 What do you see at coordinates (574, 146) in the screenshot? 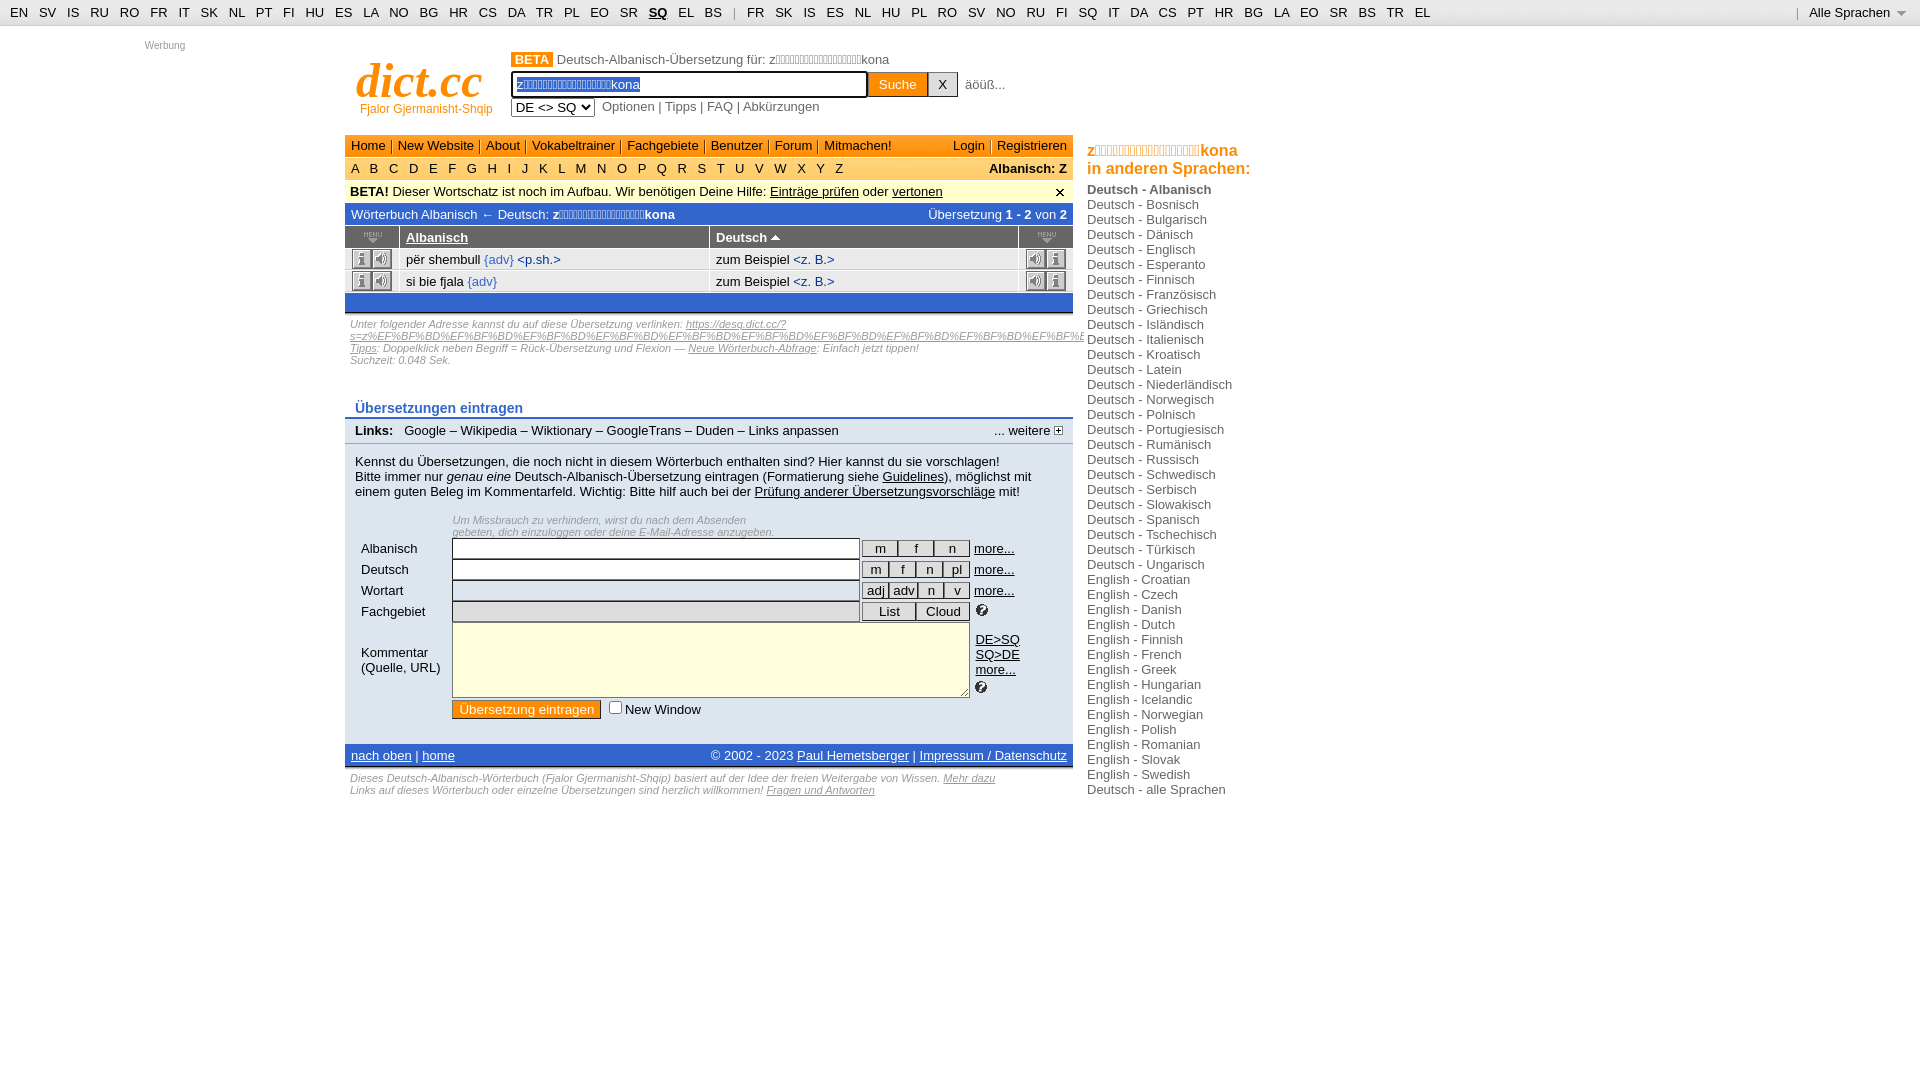
I see `Vokabeltrainer` at bounding box center [574, 146].